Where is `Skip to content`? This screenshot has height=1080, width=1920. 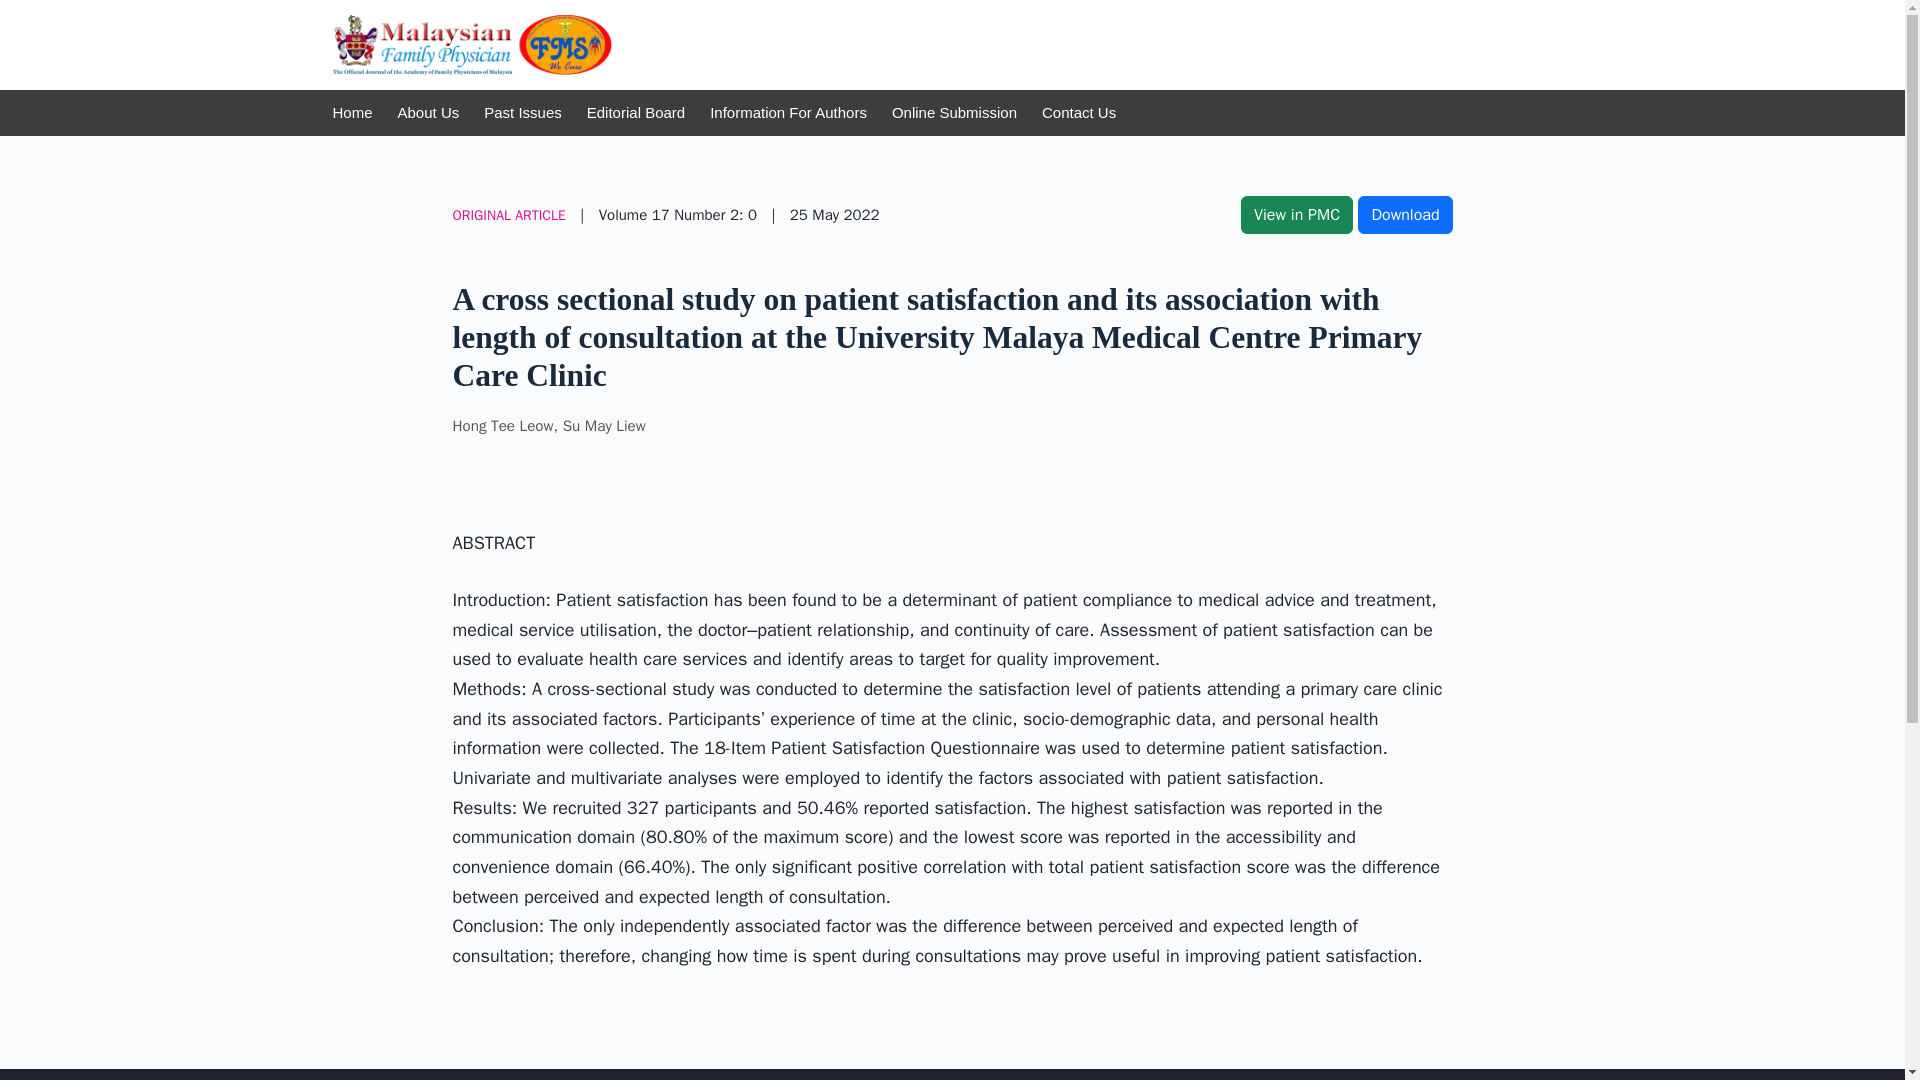 Skip to content is located at coordinates (20, 10).